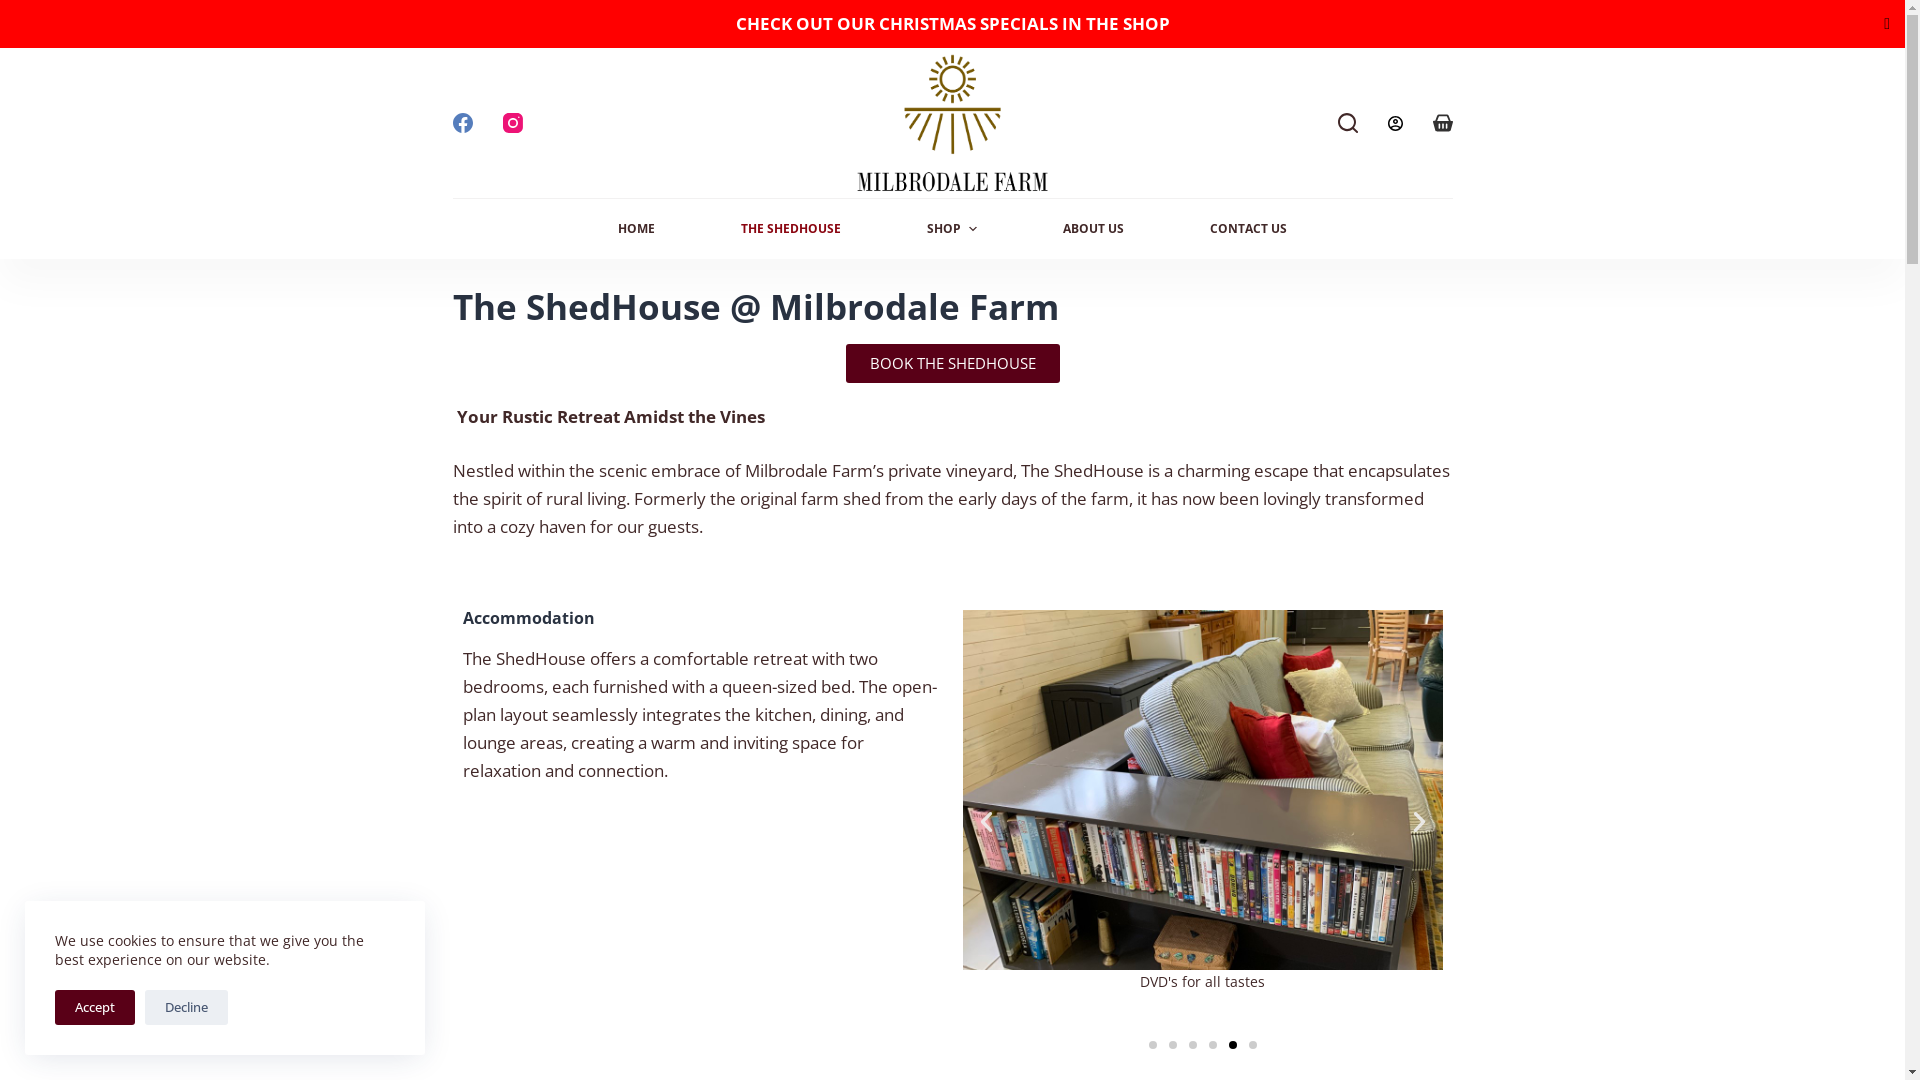  Describe the element at coordinates (791, 229) in the screenshot. I see `THE SHEDHOUSE` at that location.